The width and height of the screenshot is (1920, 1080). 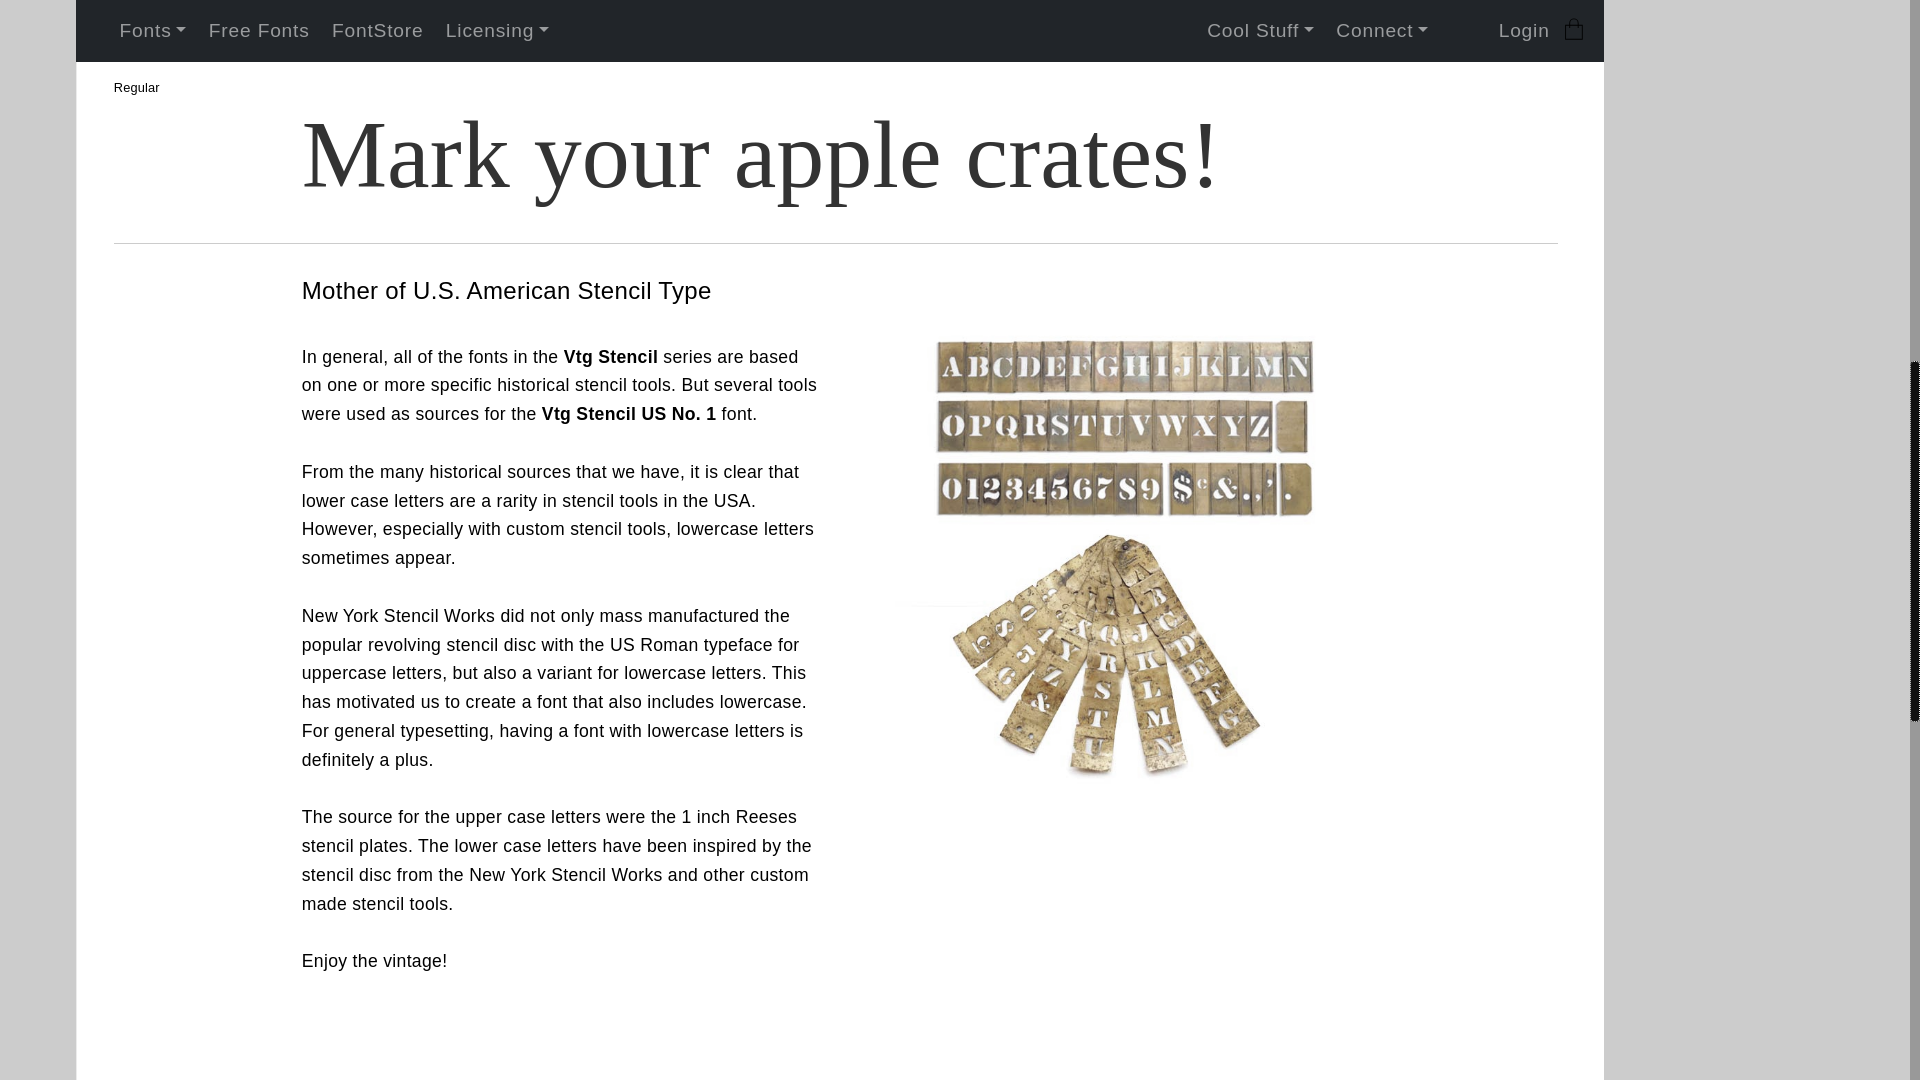 I want to click on Mark your apple crates!, so click(x=925, y=155).